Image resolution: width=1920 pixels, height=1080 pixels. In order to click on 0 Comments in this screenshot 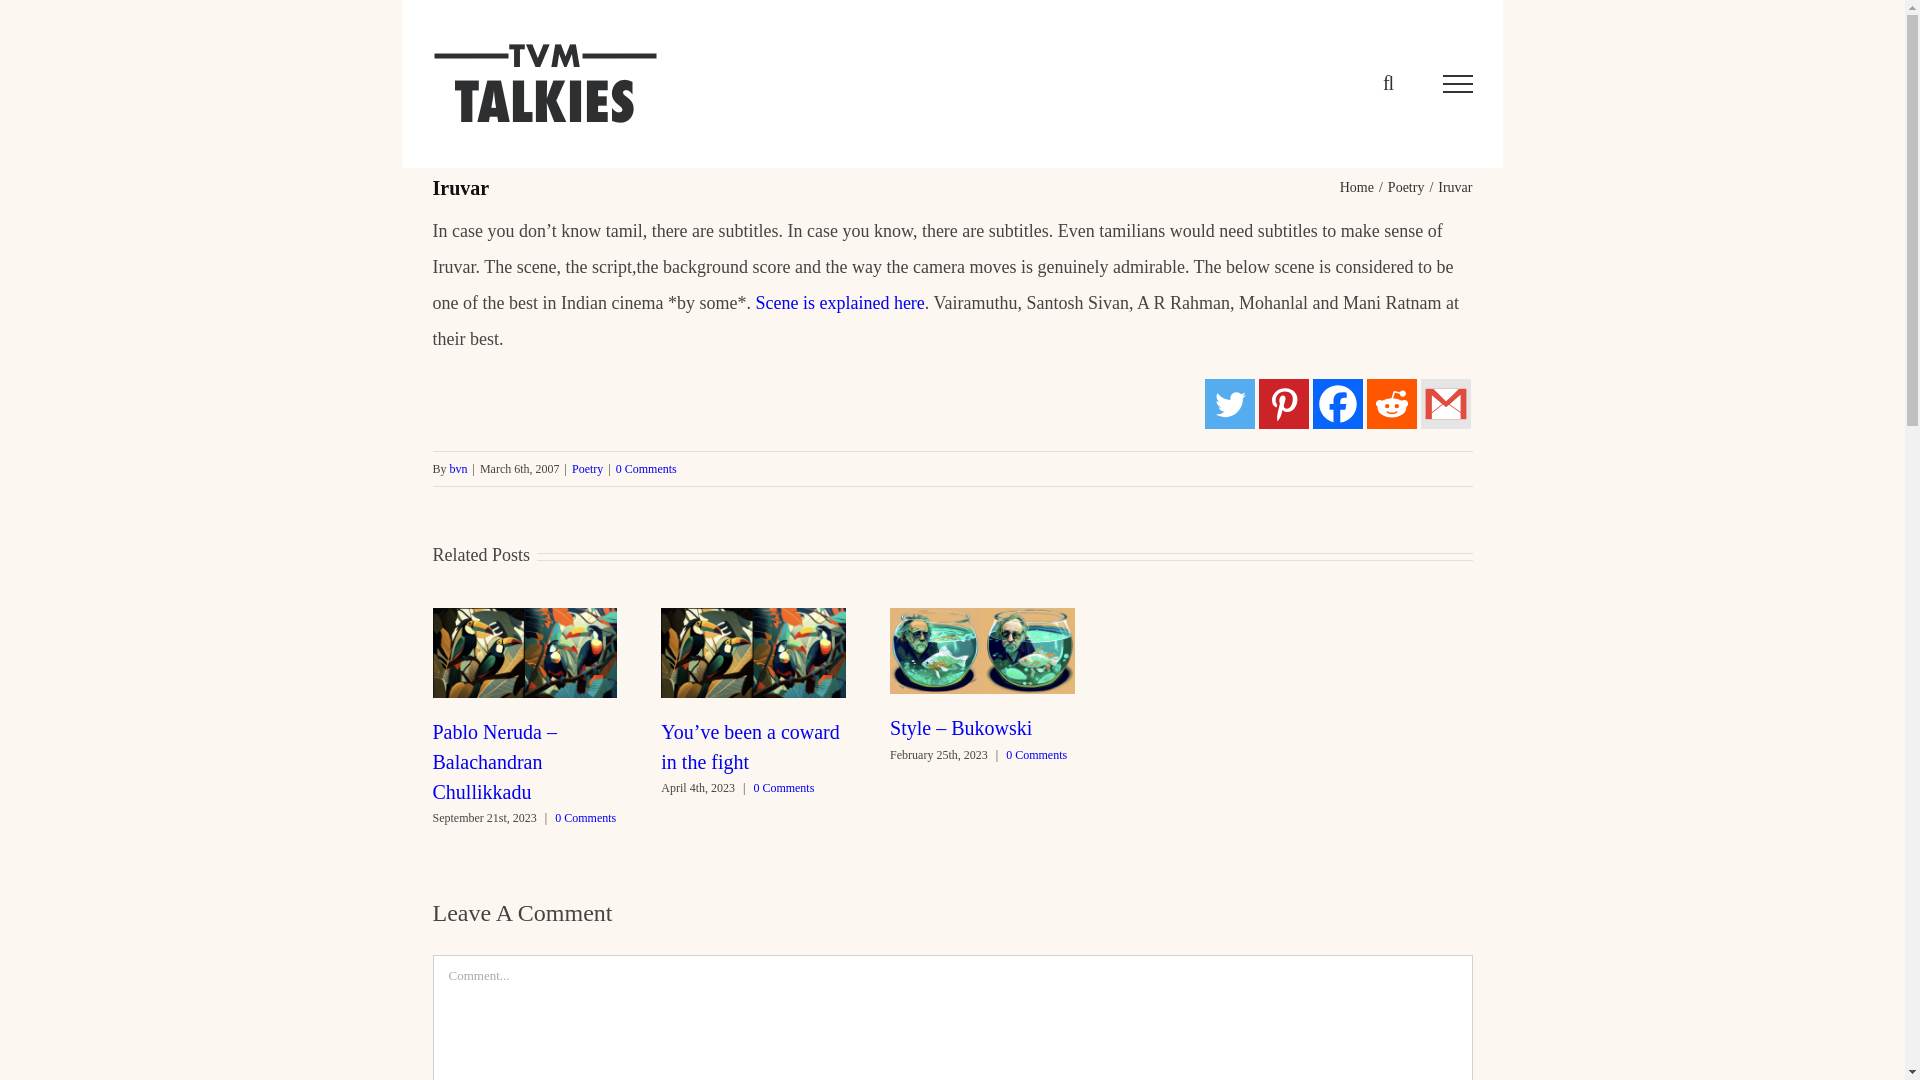, I will do `click(1036, 755)`.